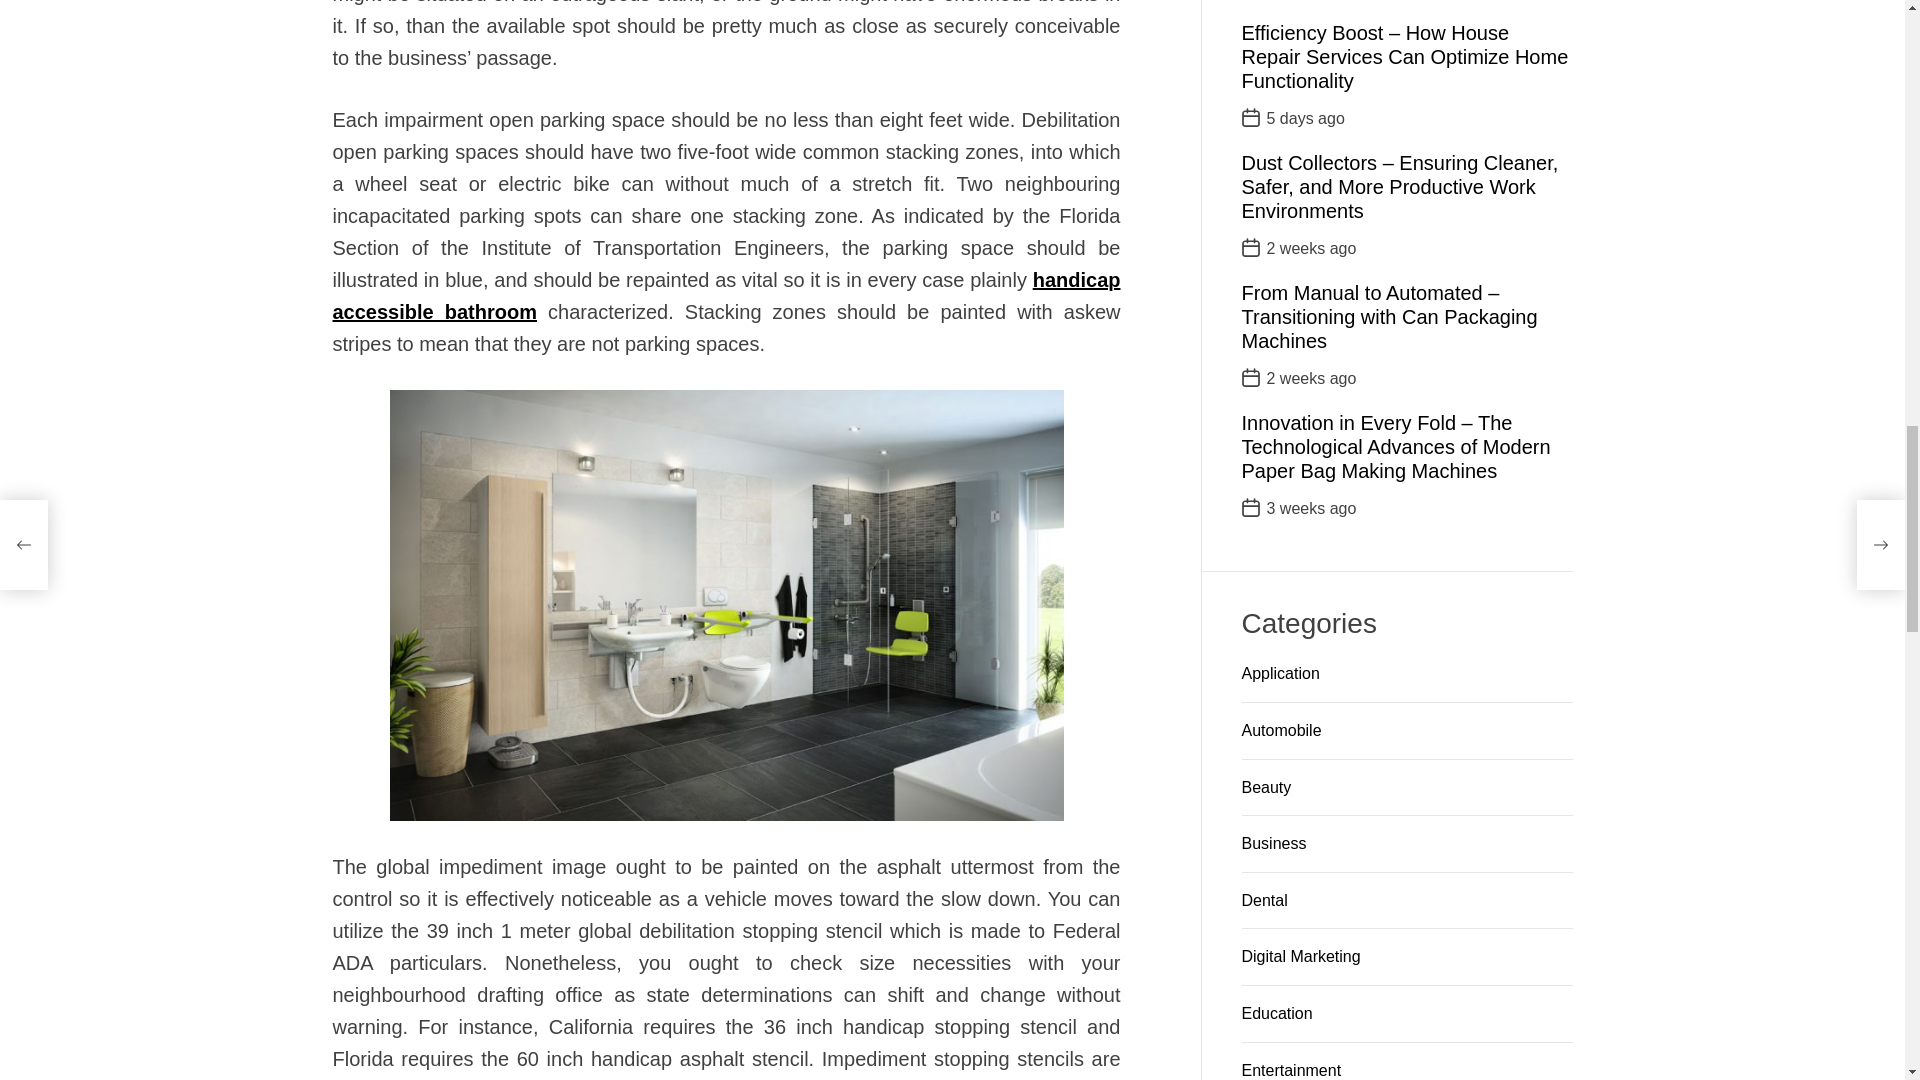  Describe the element at coordinates (922, 381) in the screenshot. I see `Hot Water Heater Installation DIY vs. Professional Services` at that location.